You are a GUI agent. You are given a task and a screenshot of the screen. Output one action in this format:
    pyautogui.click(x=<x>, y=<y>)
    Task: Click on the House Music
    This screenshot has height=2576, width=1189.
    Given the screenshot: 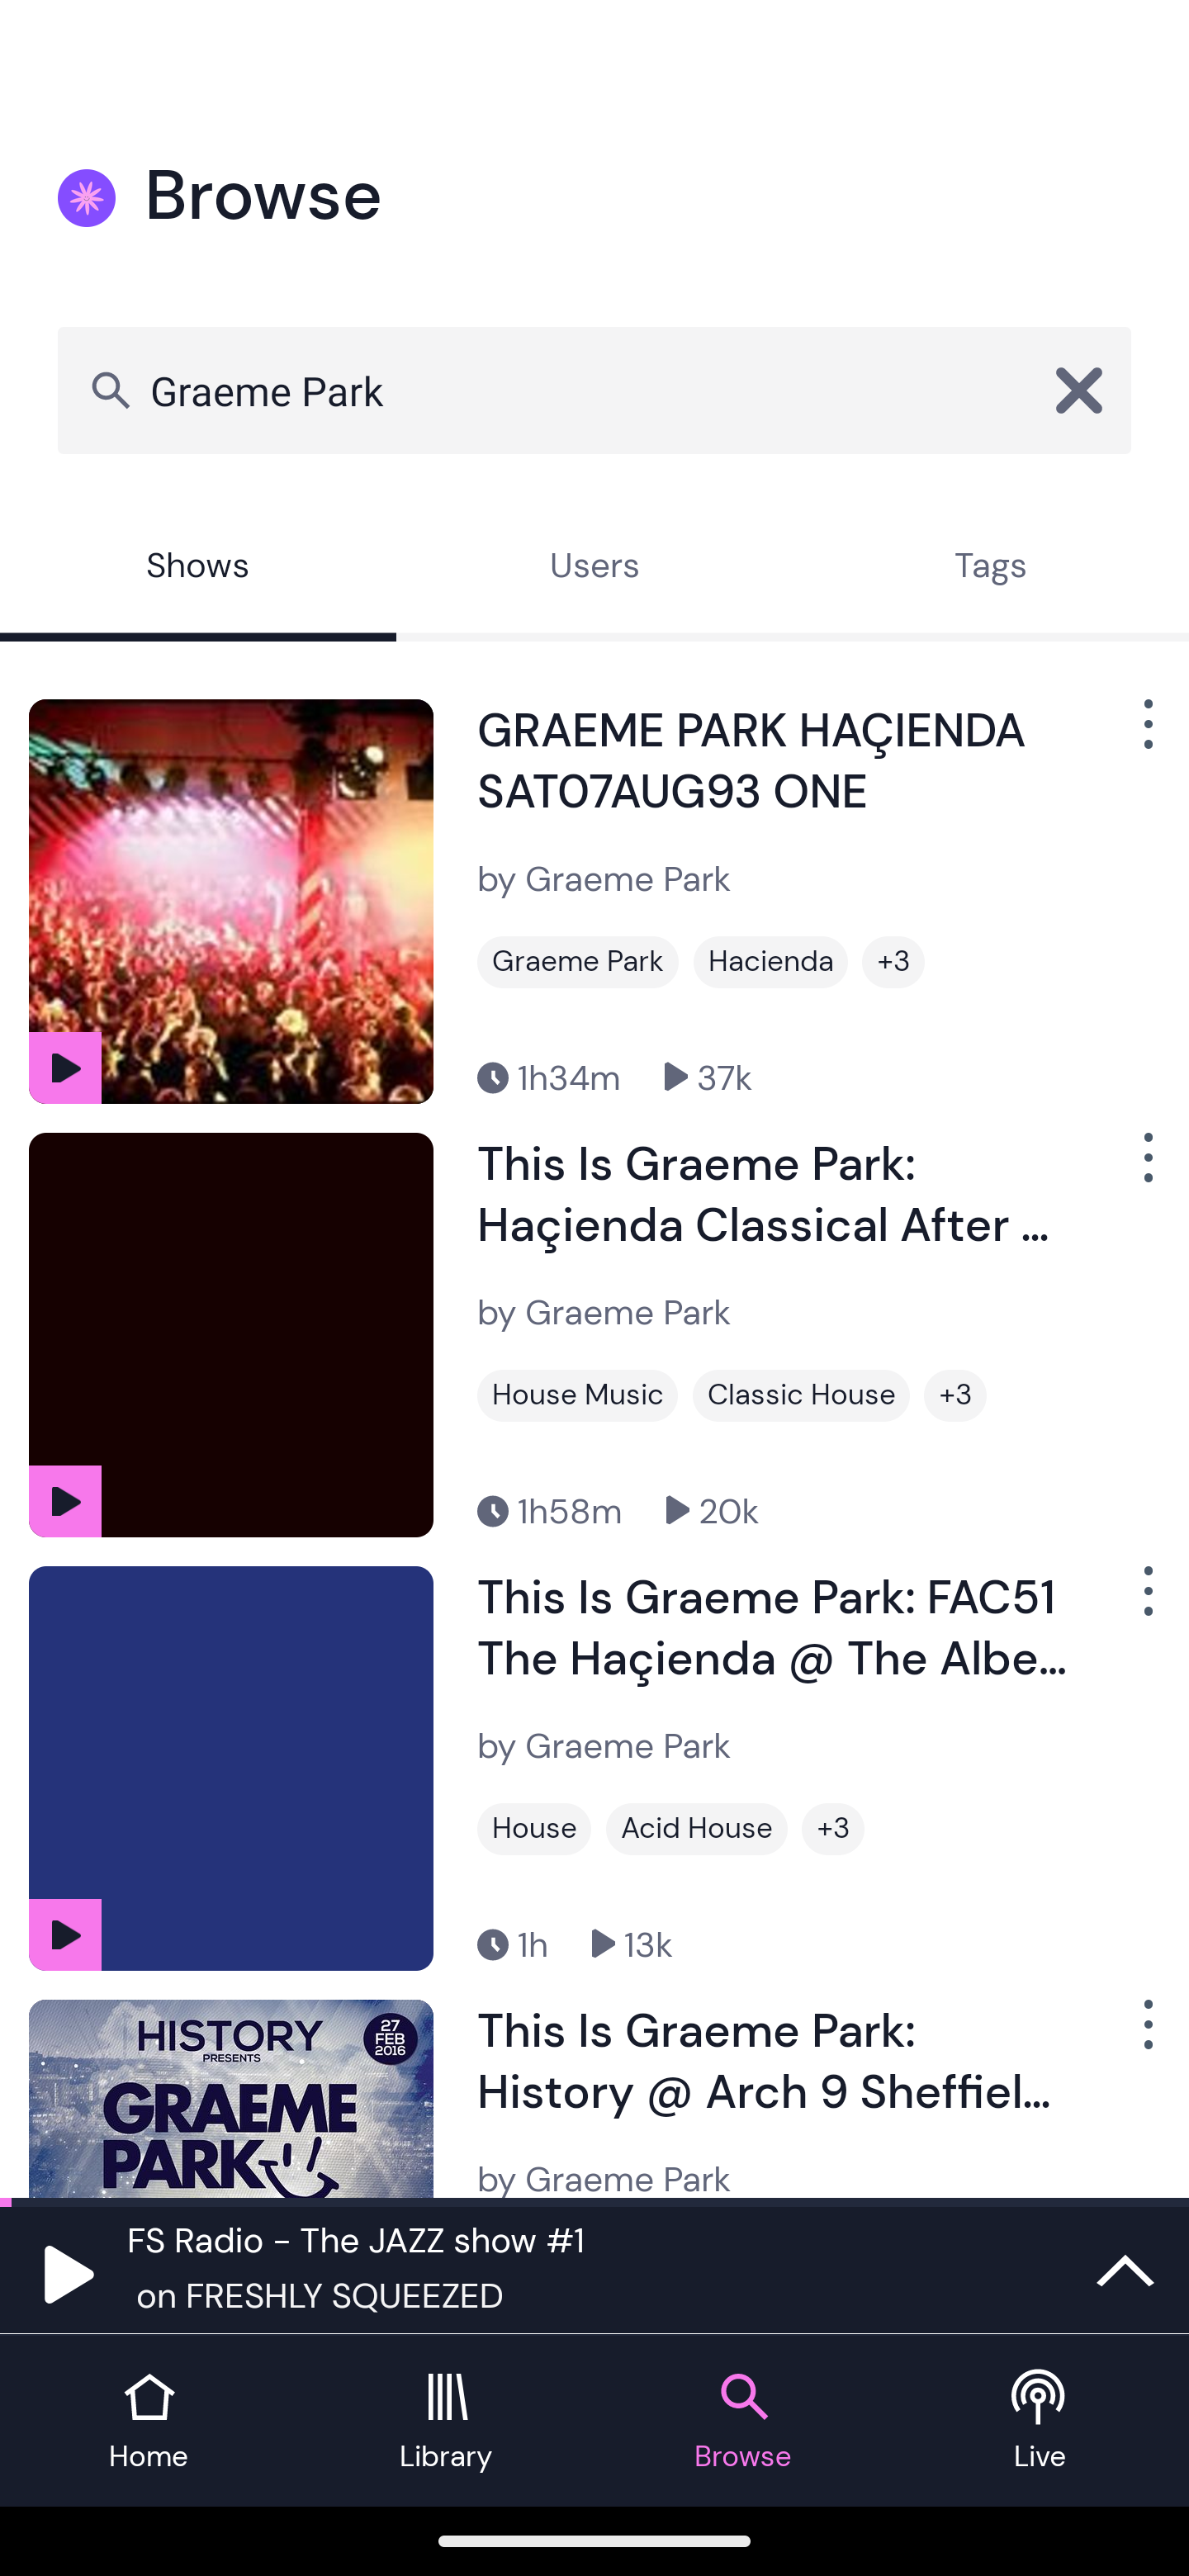 What is the action you would take?
    pyautogui.click(x=576, y=1395)
    